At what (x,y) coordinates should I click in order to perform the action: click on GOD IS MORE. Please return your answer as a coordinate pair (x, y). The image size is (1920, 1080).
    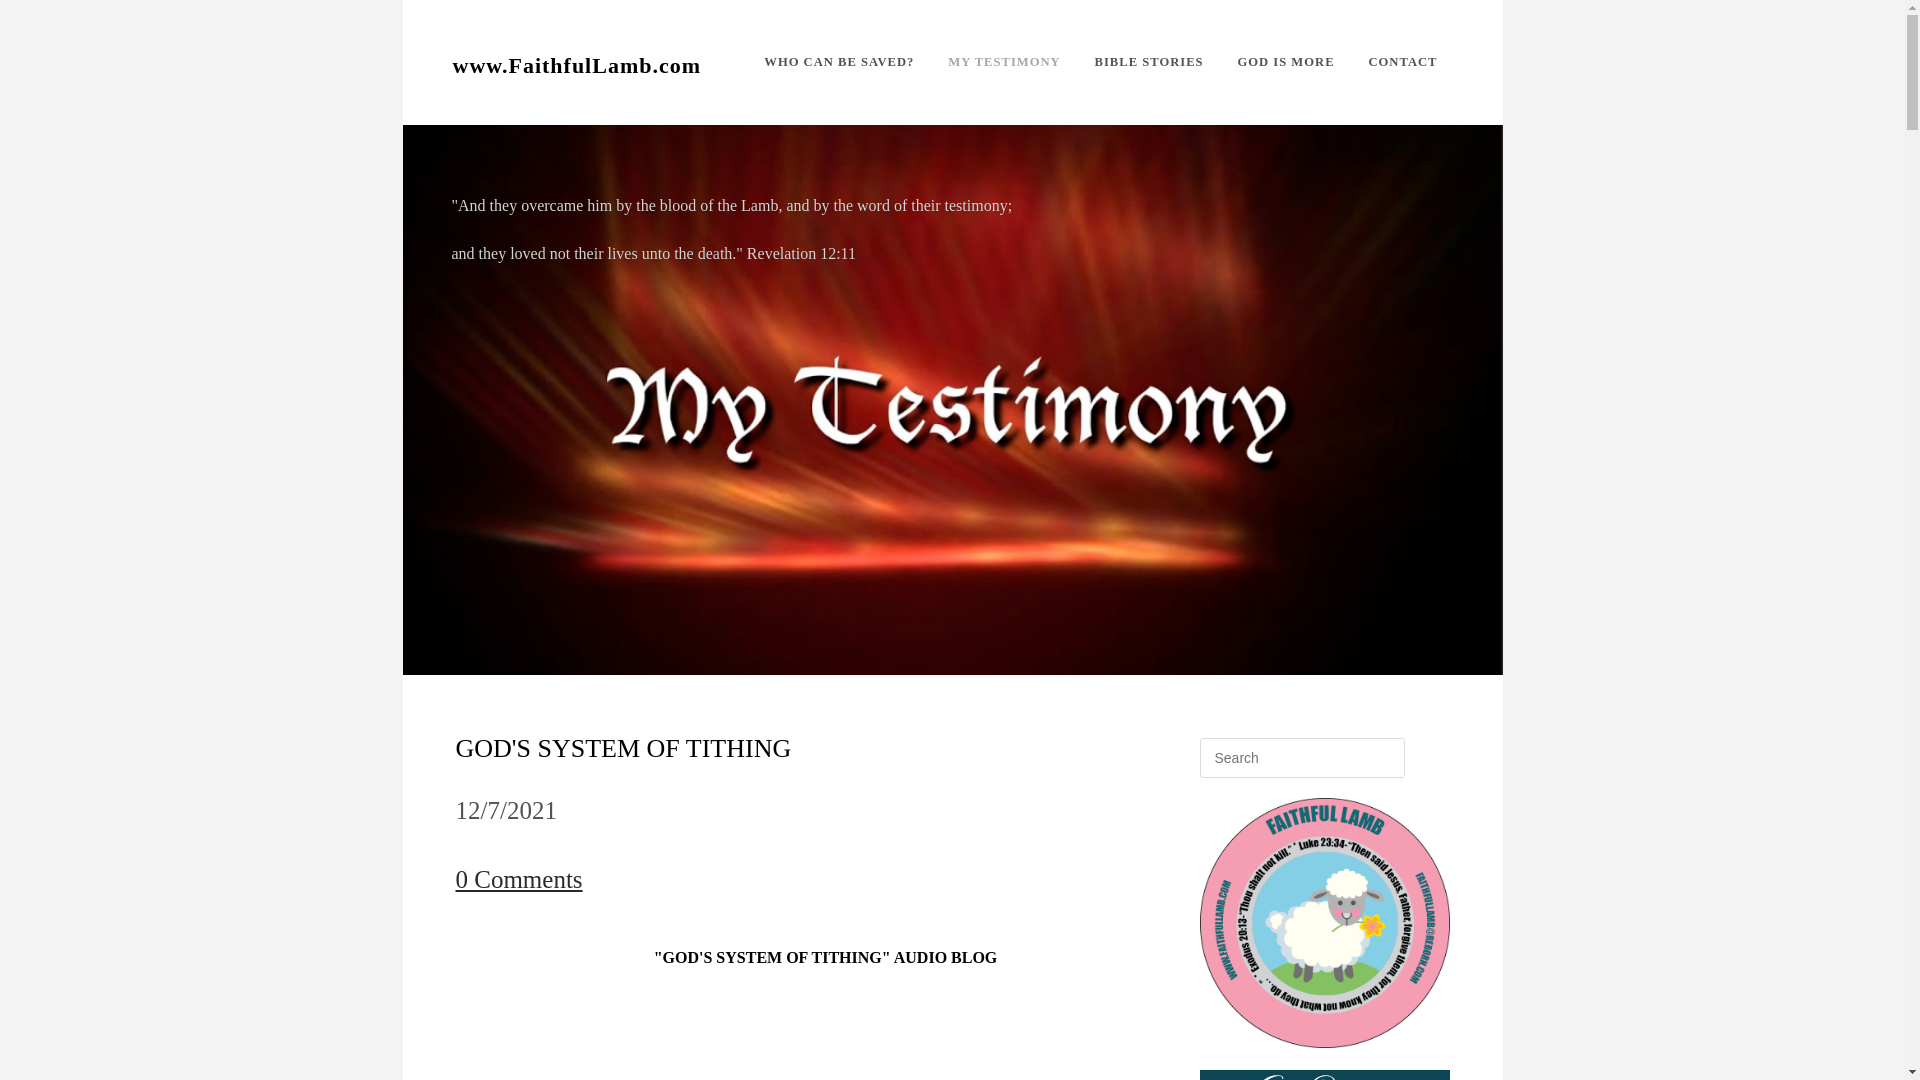
    Looking at the image, I should click on (1285, 62).